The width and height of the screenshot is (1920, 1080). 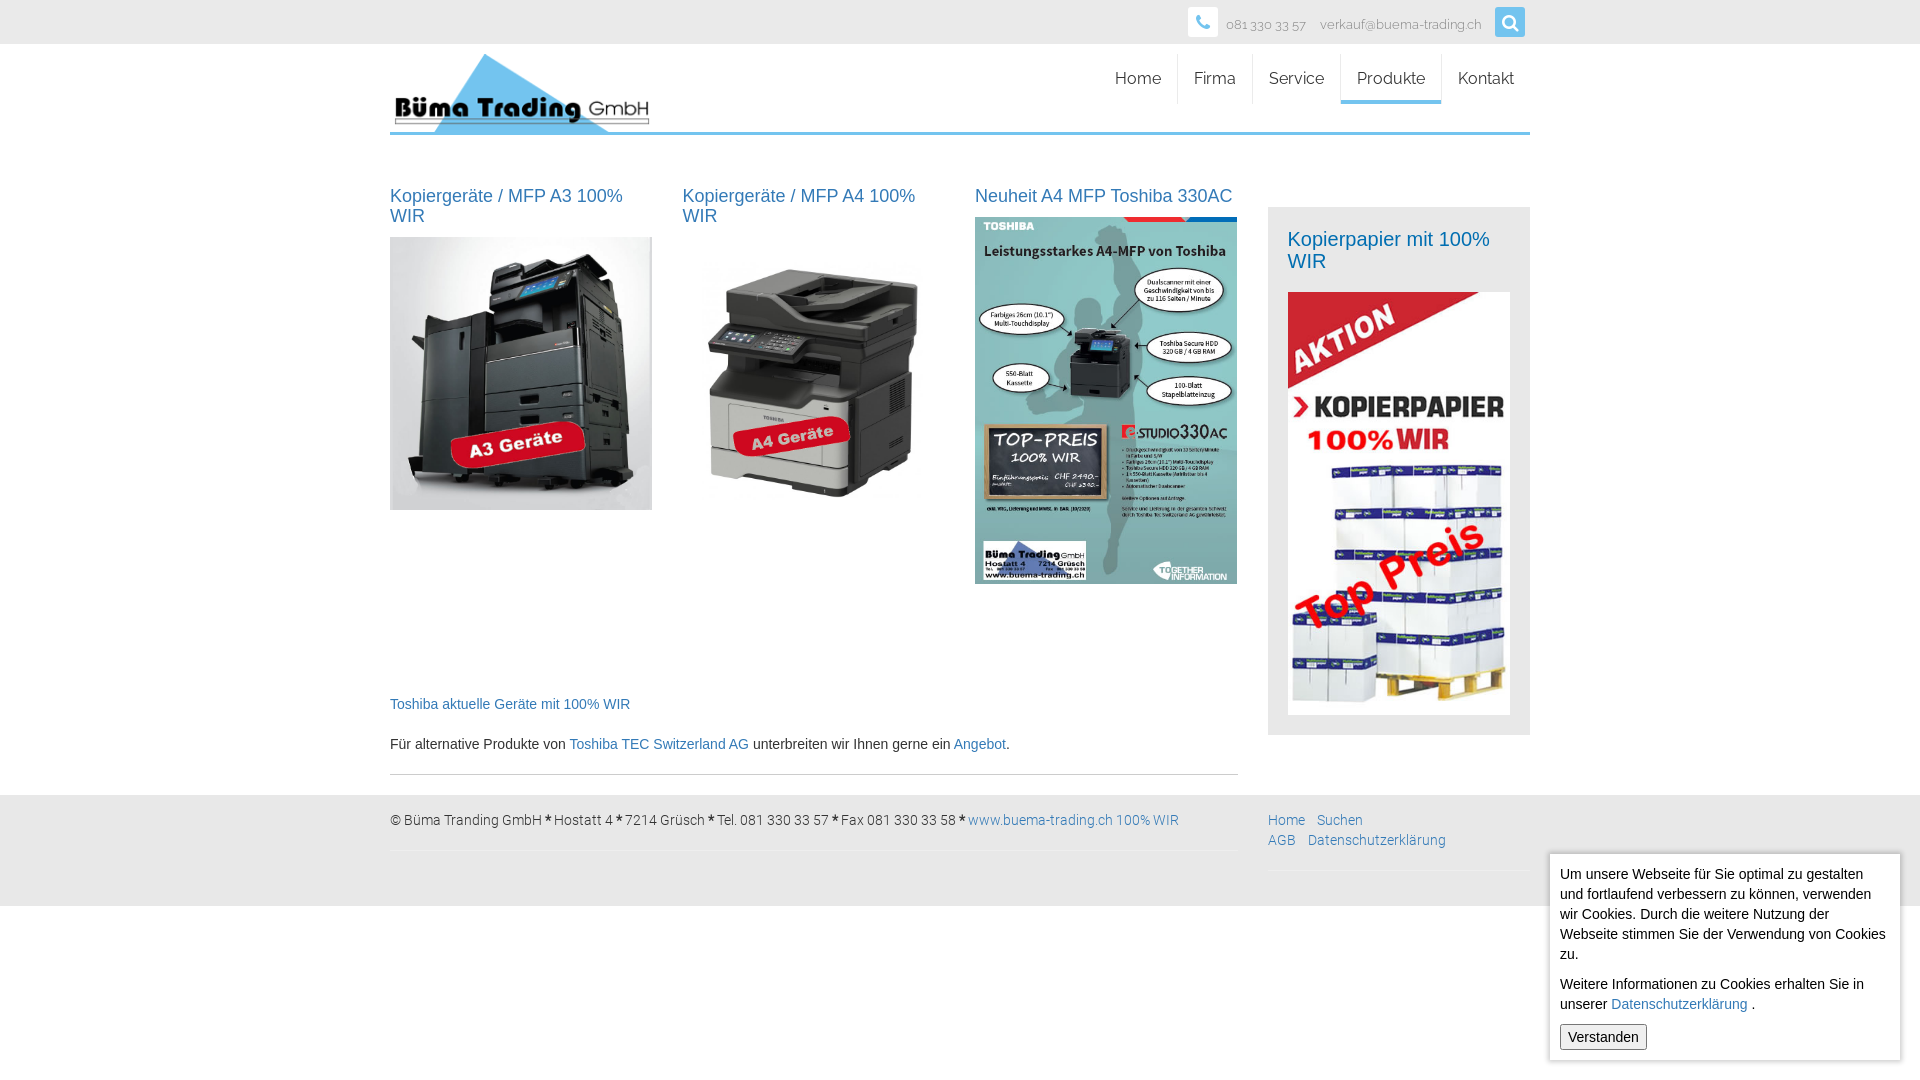 I want to click on Service, so click(x=1296, y=79).